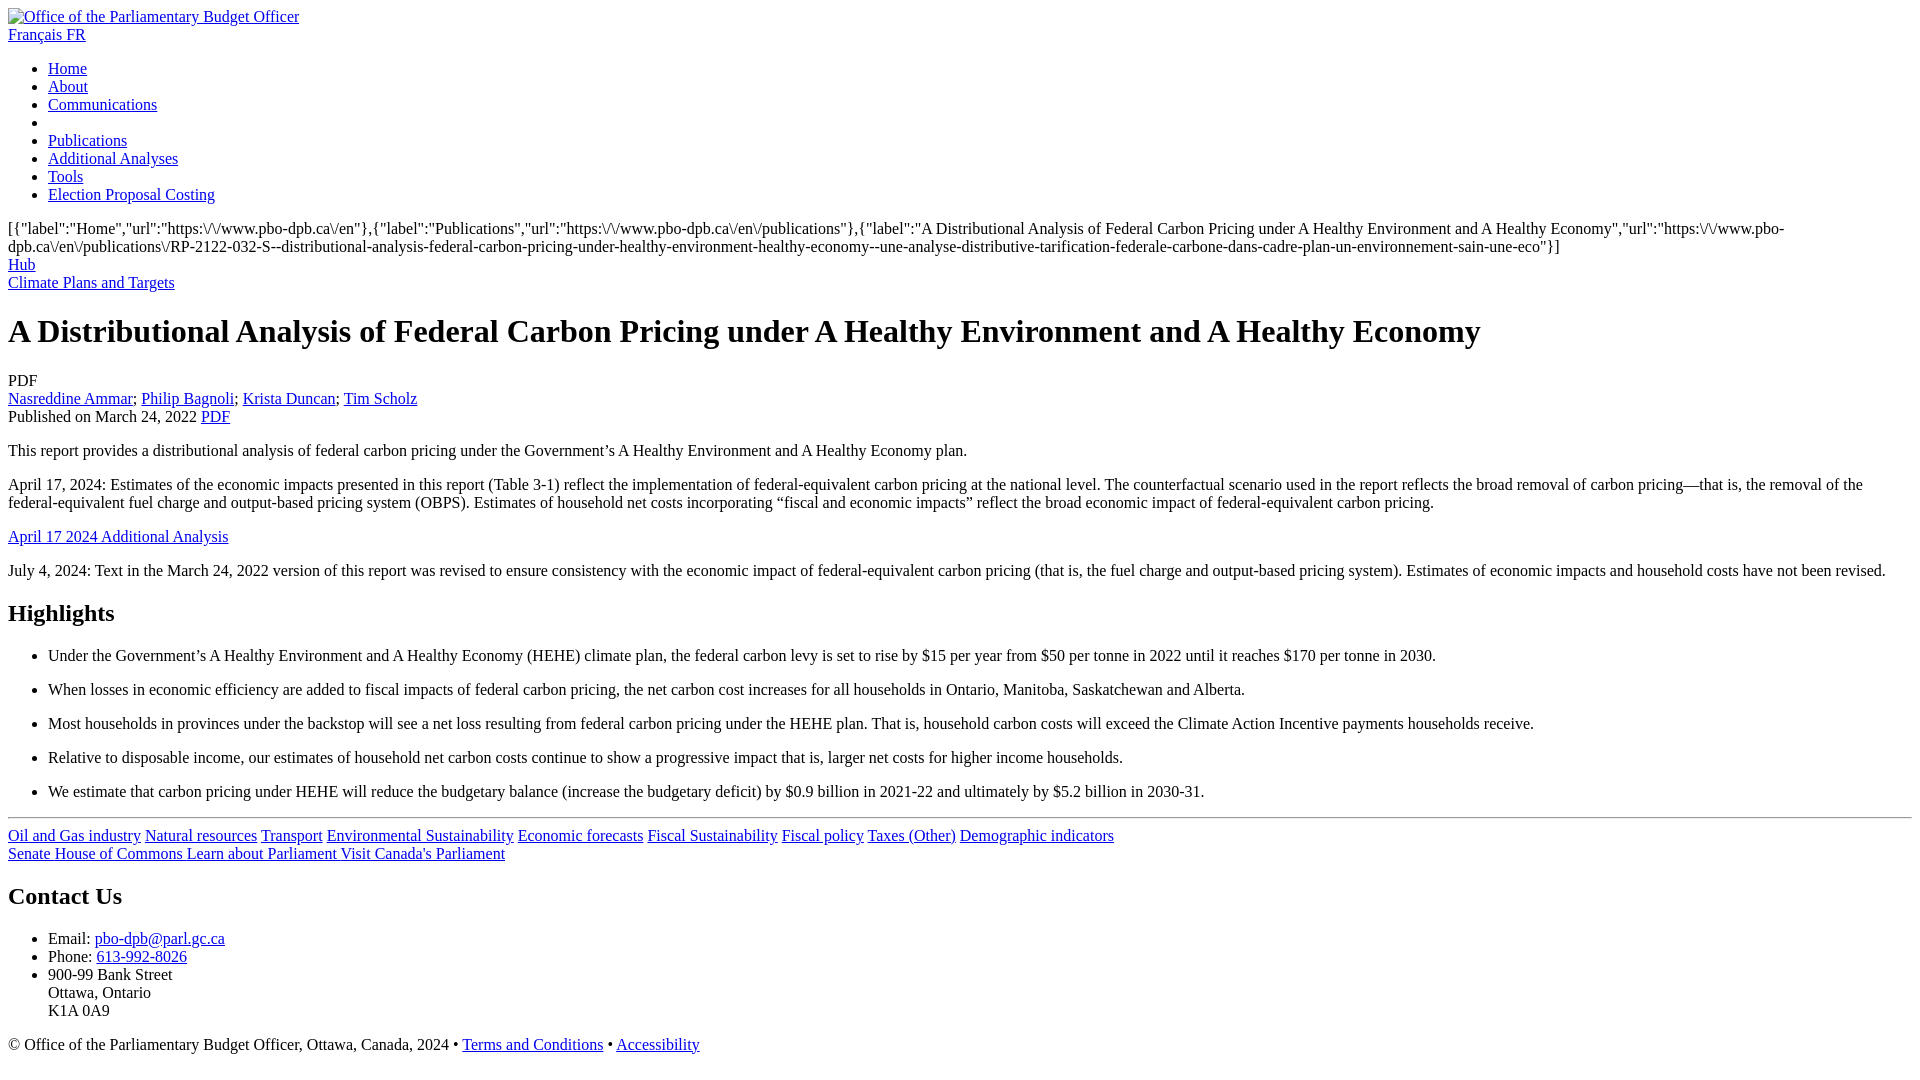 The image size is (1920, 1080). What do you see at coordinates (290, 398) in the screenshot?
I see `Krista Duncan` at bounding box center [290, 398].